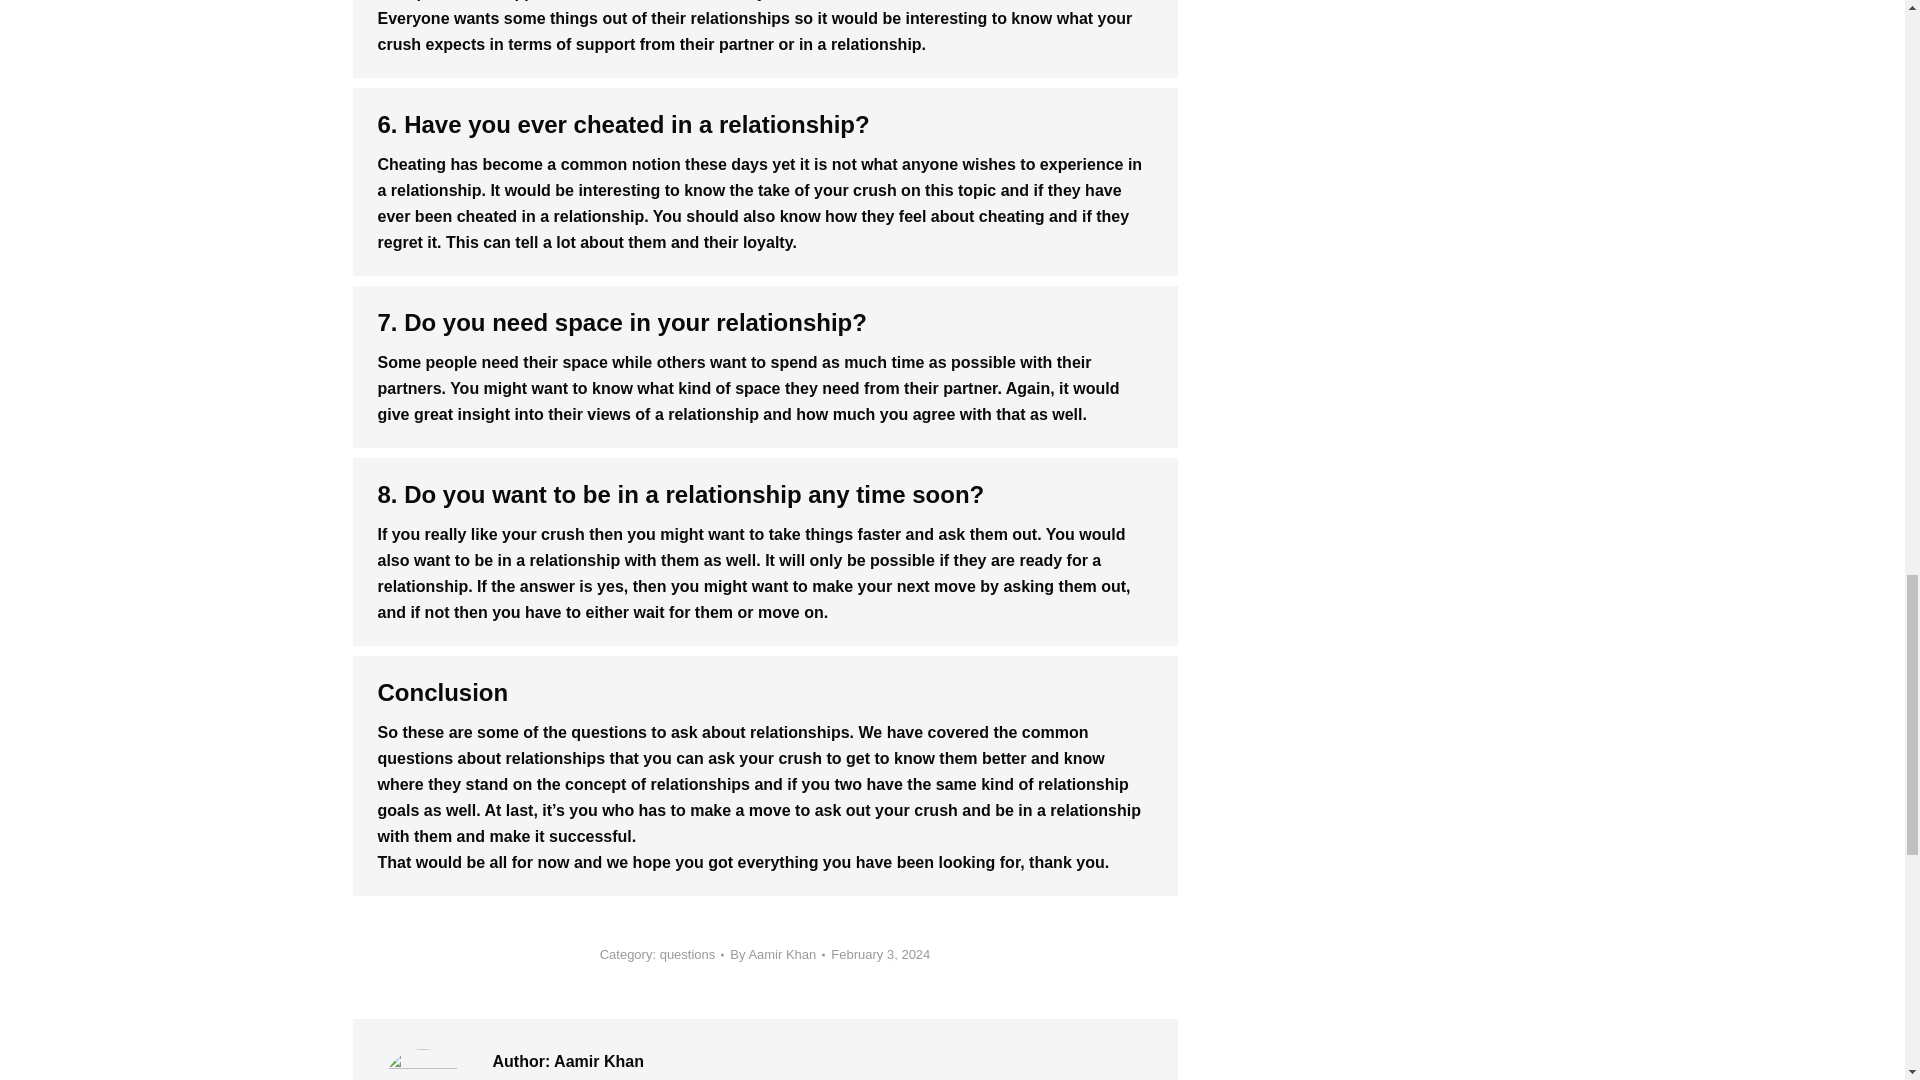  I want to click on By Aamir Khan, so click(777, 955).